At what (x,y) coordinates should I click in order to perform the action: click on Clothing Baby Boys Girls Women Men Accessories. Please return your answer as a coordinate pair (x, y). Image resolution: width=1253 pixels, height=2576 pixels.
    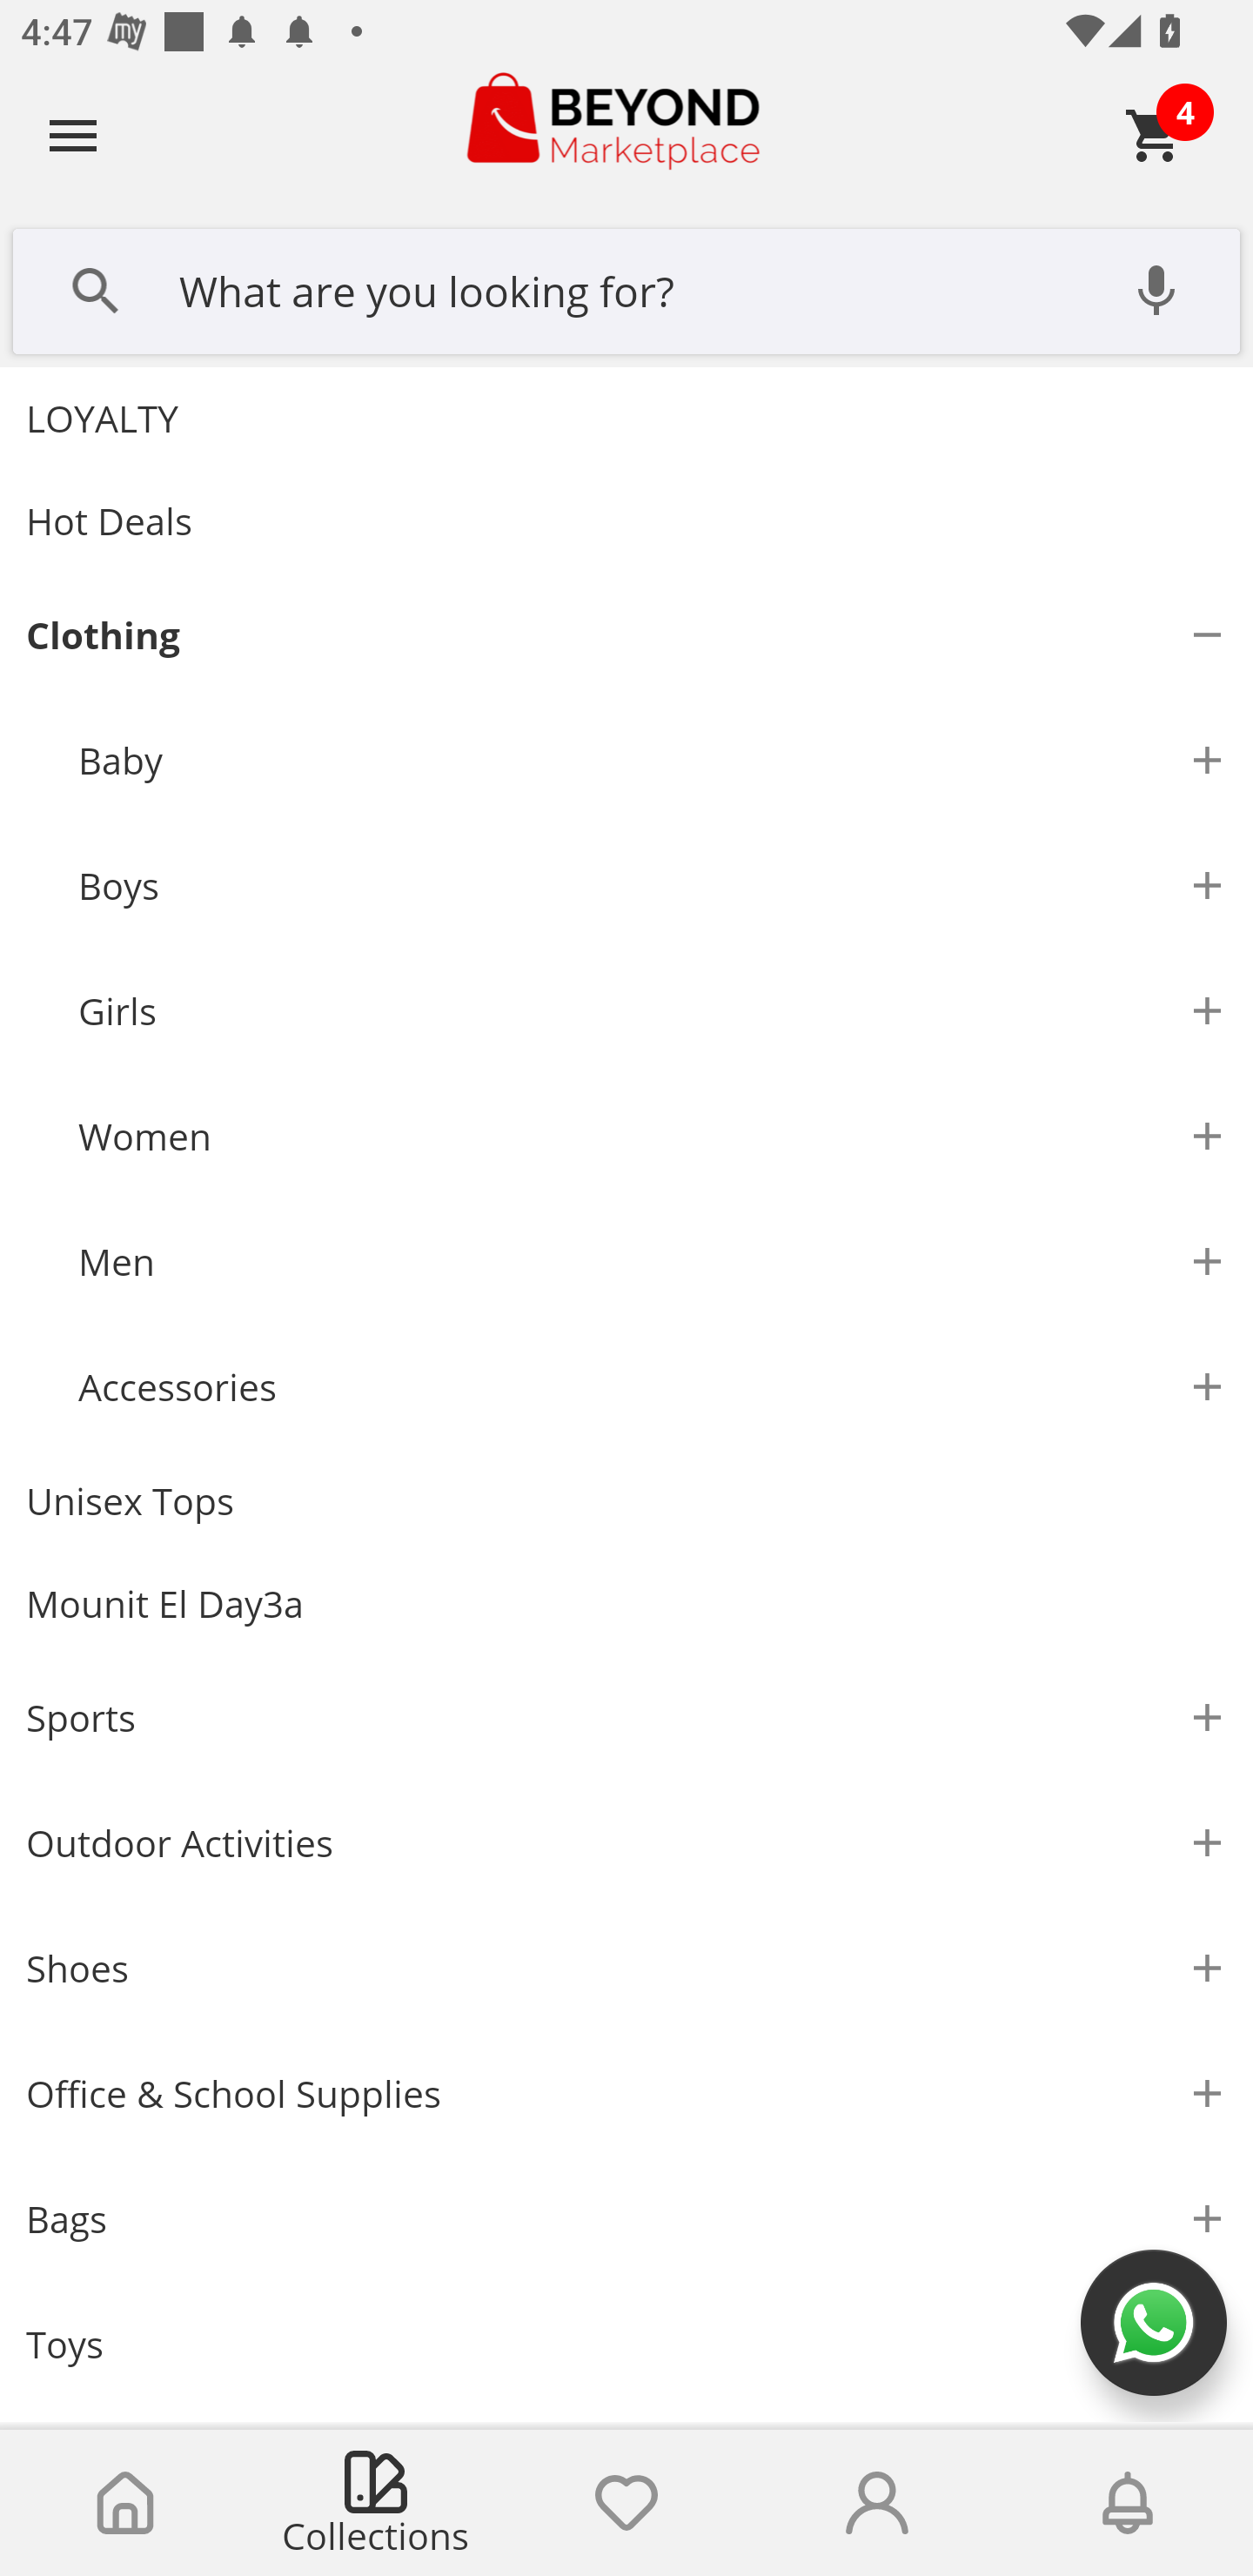
    Looking at the image, I should click on (626, 1011).